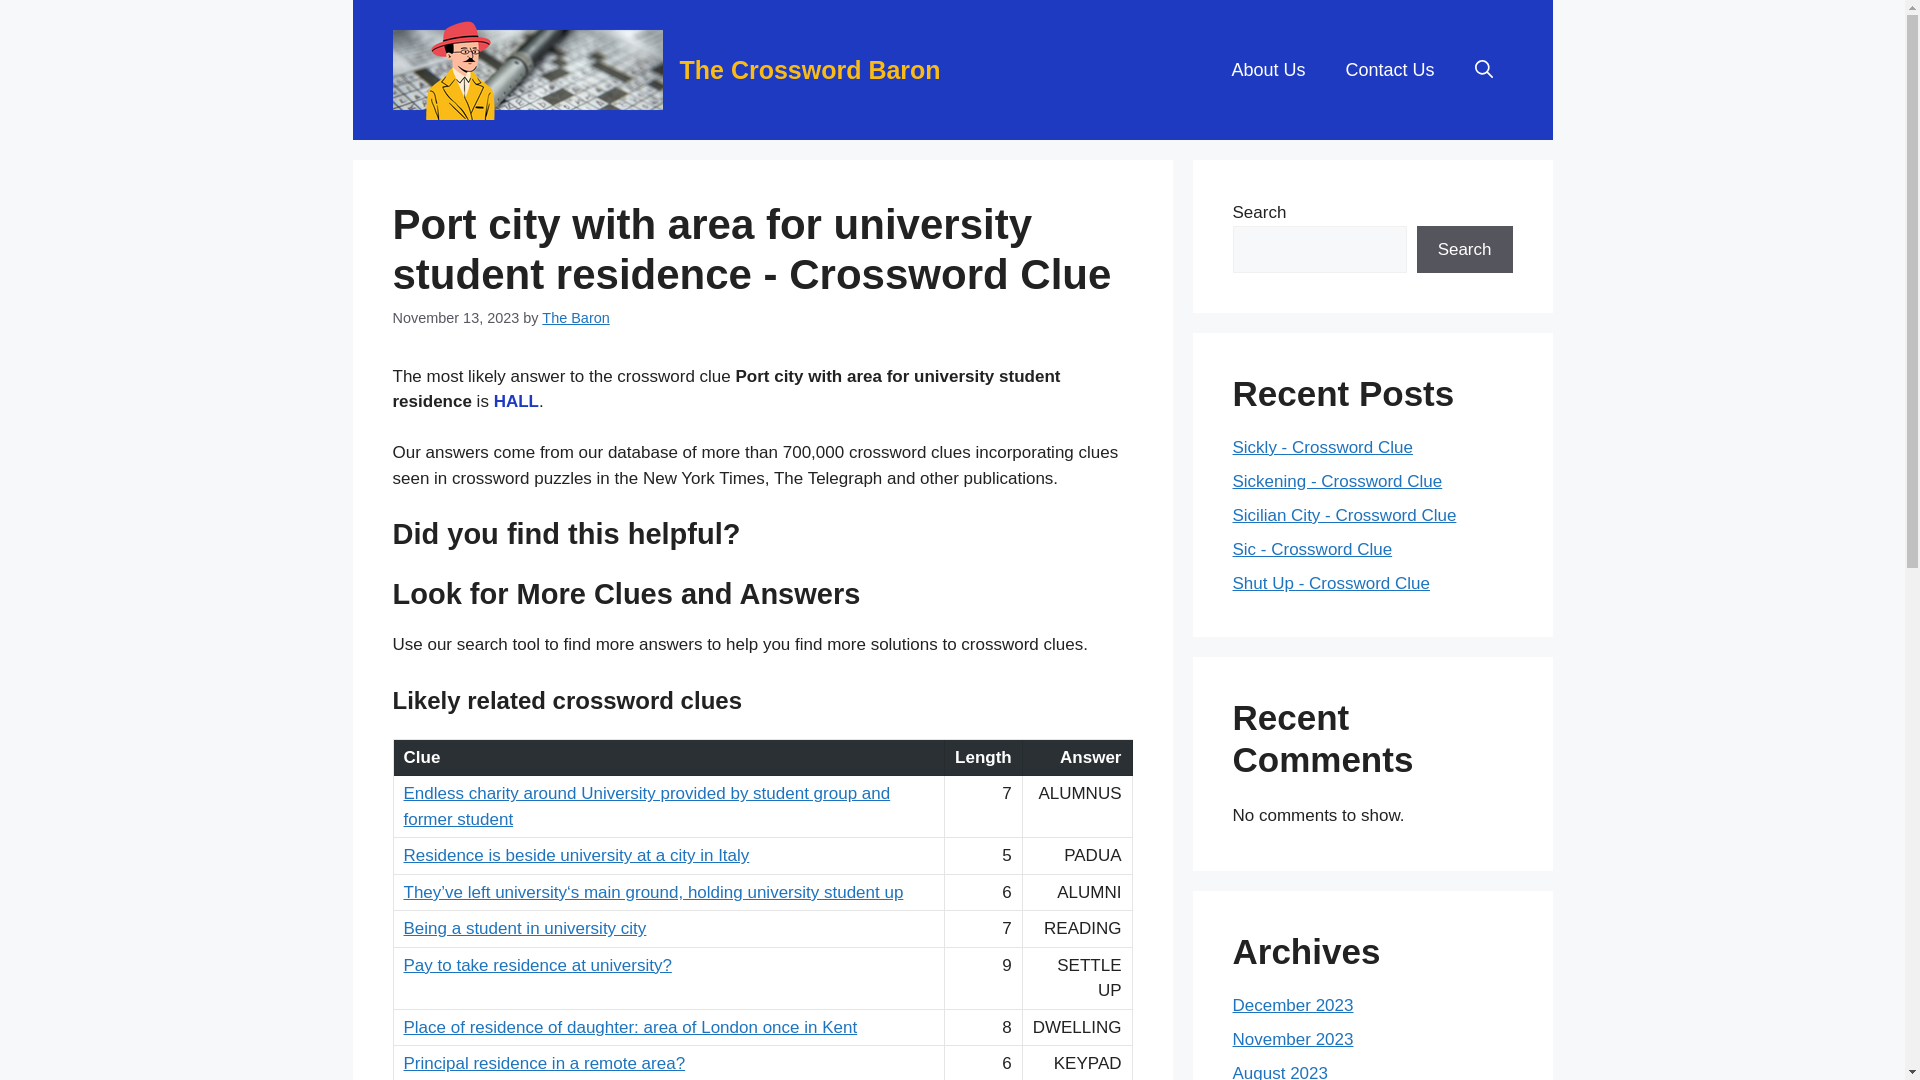  I want to click on The Baron, so click(574, 318).